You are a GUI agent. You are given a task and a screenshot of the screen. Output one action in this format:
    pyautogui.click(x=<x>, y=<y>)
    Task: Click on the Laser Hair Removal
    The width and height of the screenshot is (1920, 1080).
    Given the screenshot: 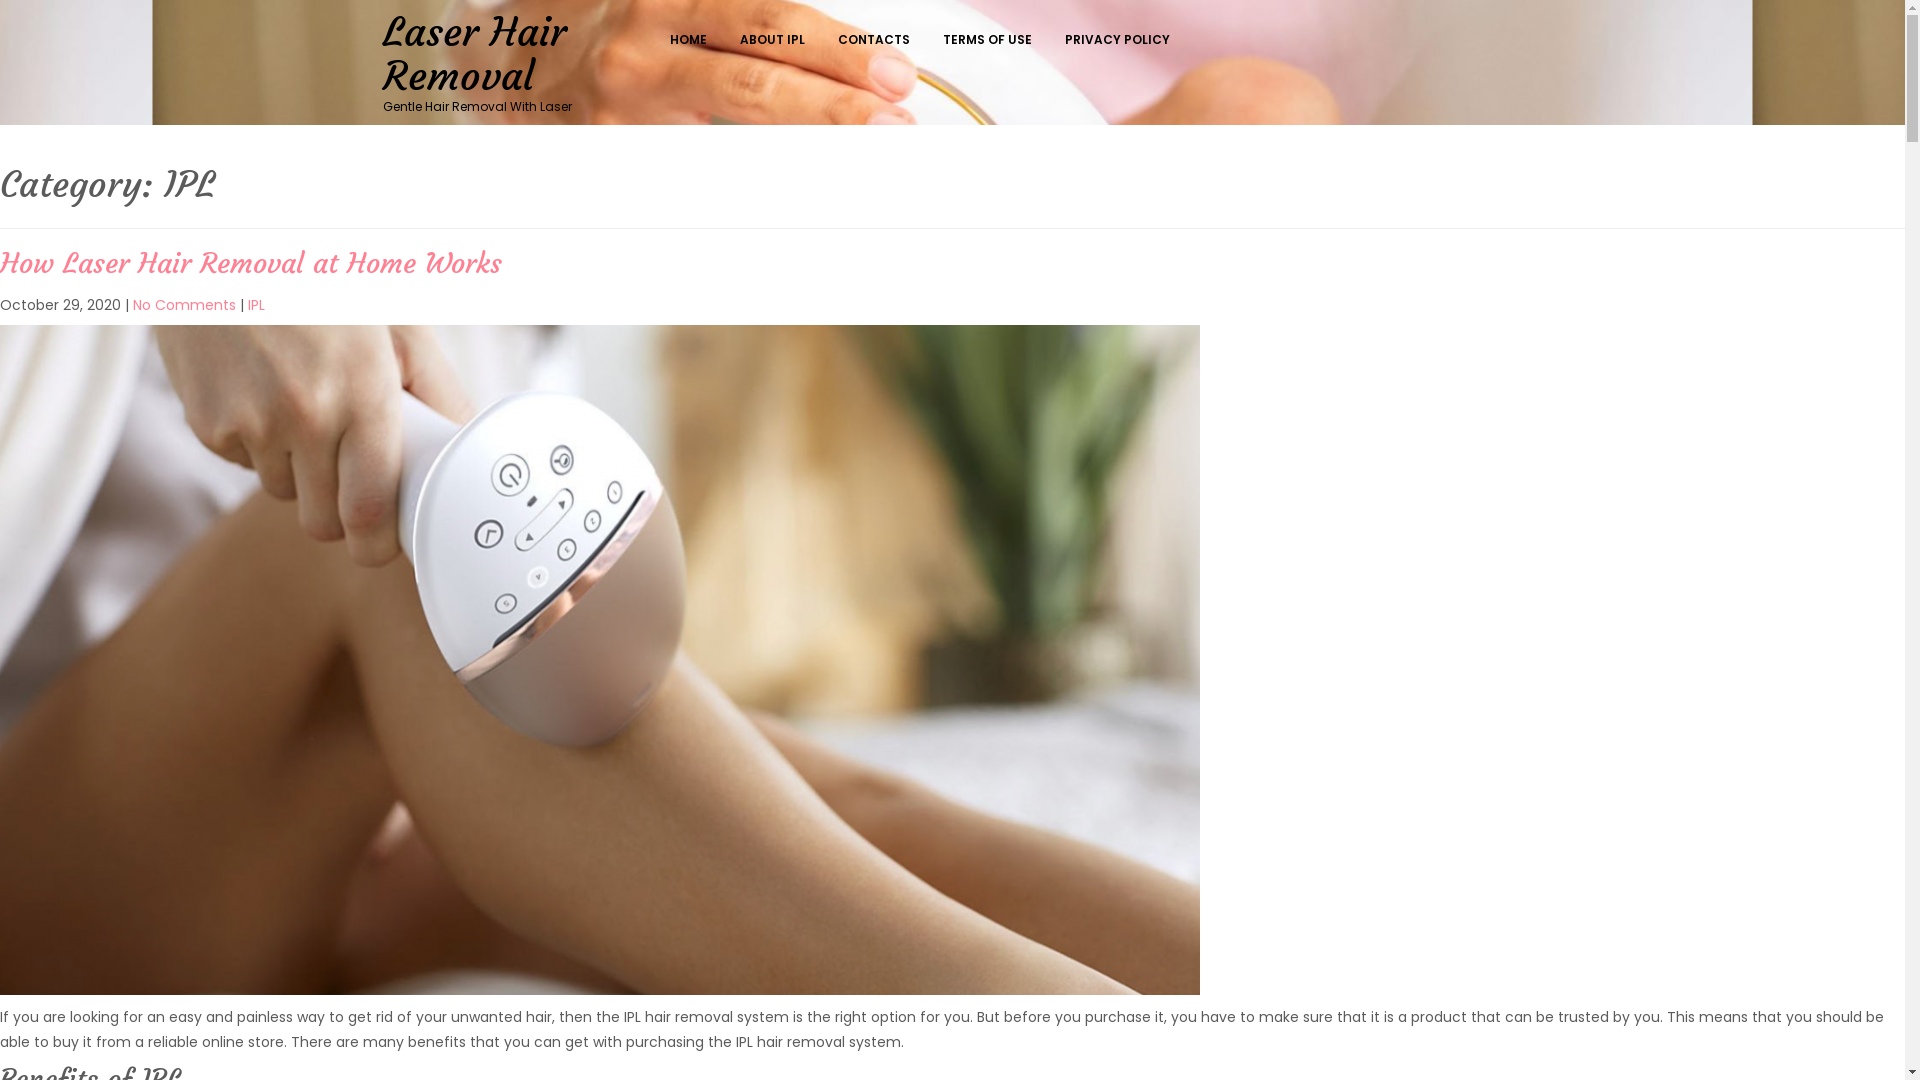 What is the action you would take?
    pyautogui.click(x=474, y=54)
    